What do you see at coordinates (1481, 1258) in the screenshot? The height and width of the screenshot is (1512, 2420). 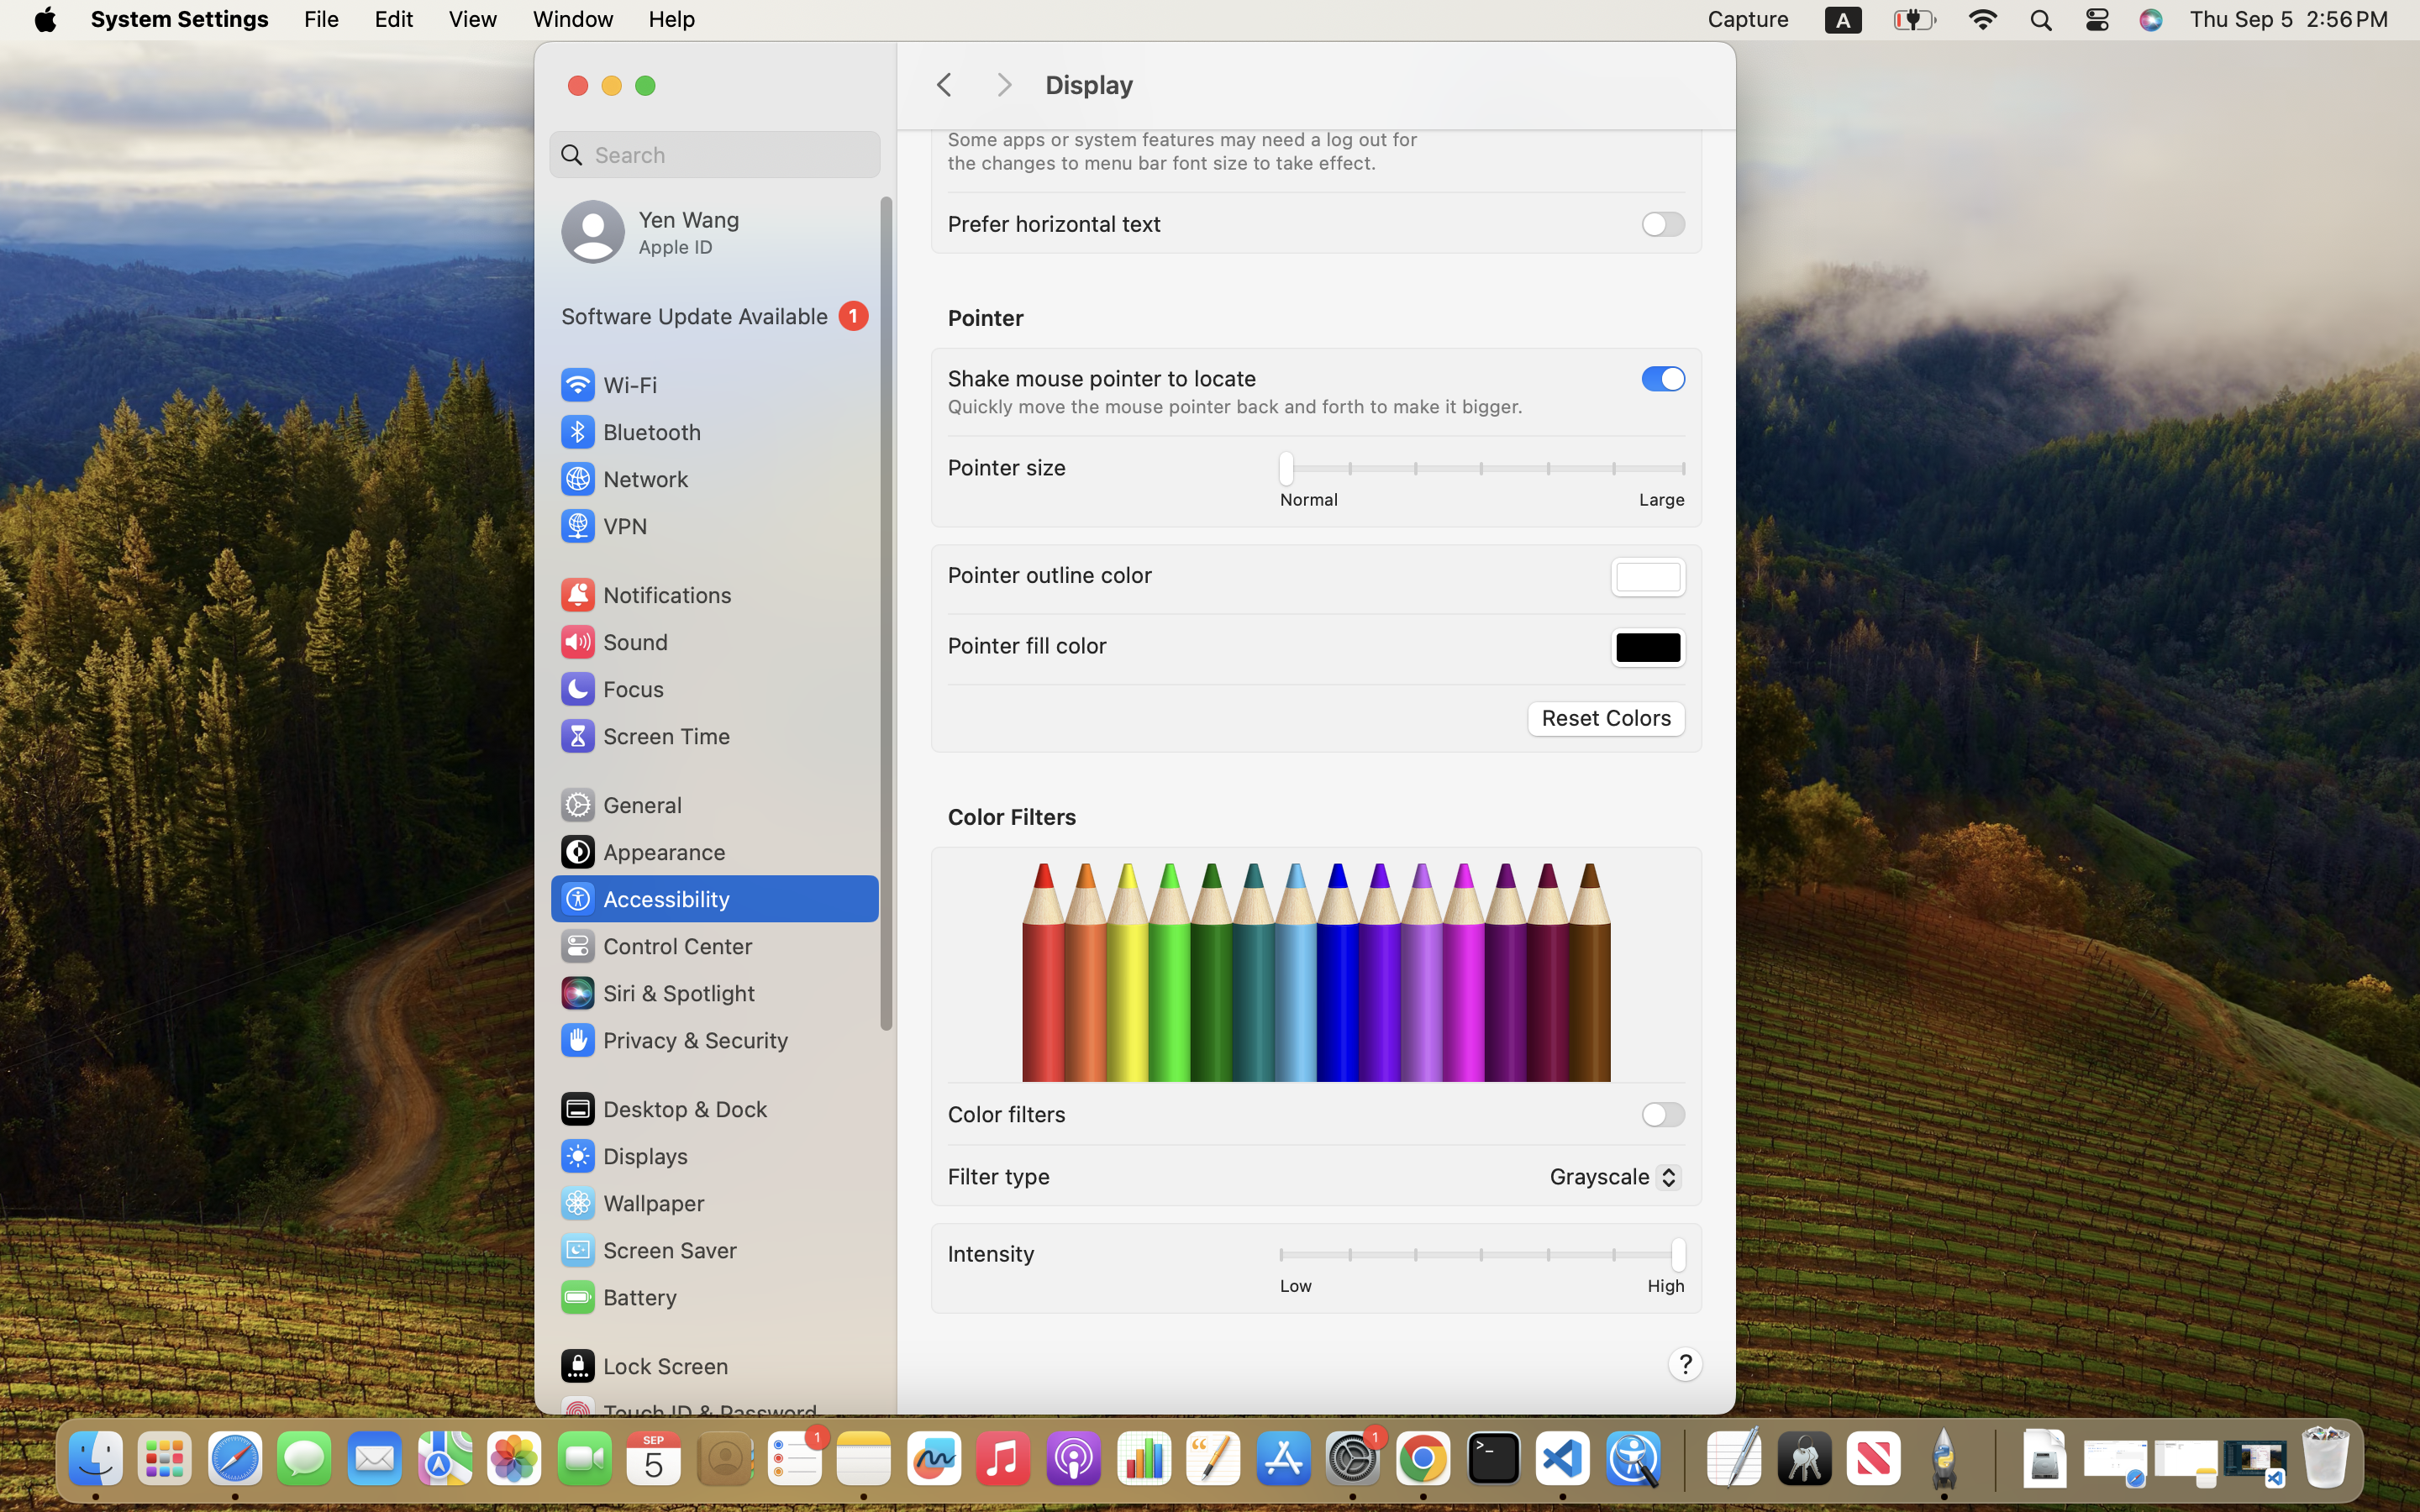 I see `1.0` at bounding box center [1481, 1258].